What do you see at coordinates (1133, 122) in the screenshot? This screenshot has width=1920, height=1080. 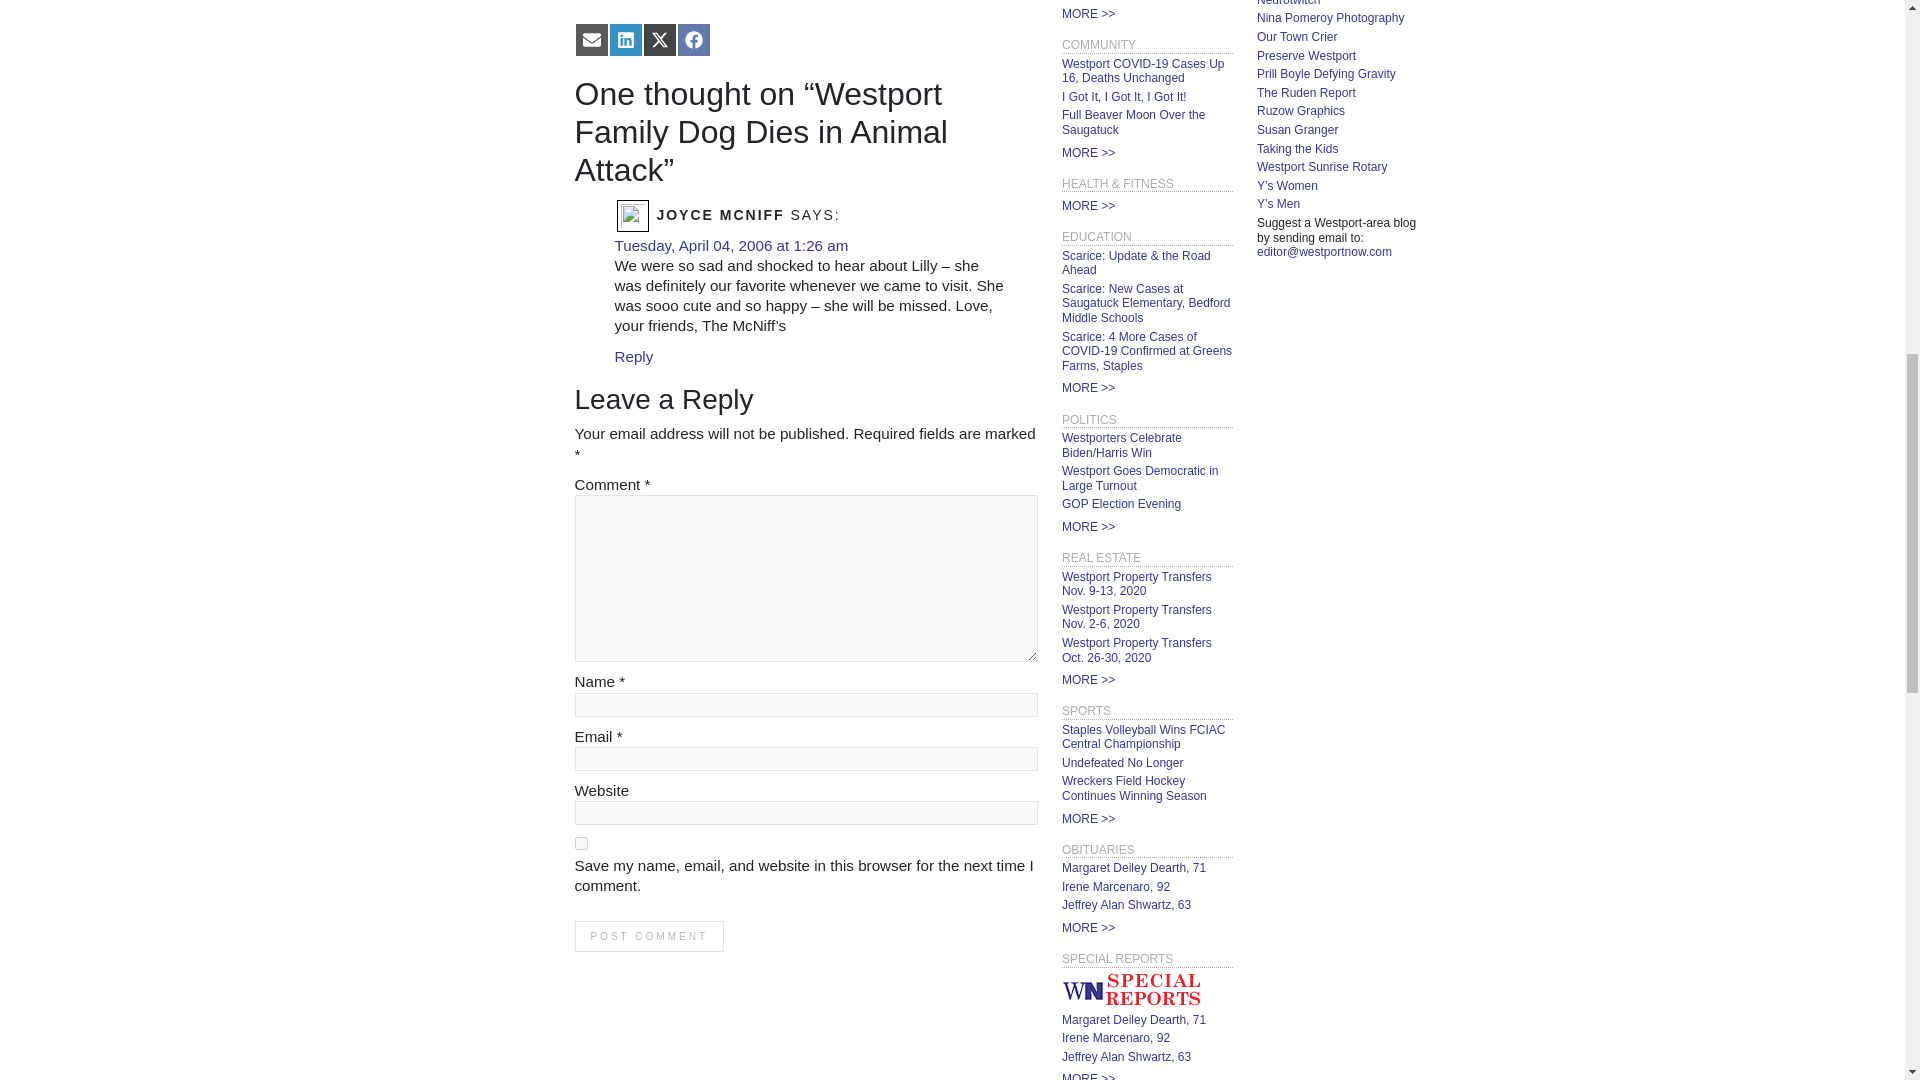 I see `Full Beaver Moon Over the Saugatuck` at bounding box center [1133, 122].